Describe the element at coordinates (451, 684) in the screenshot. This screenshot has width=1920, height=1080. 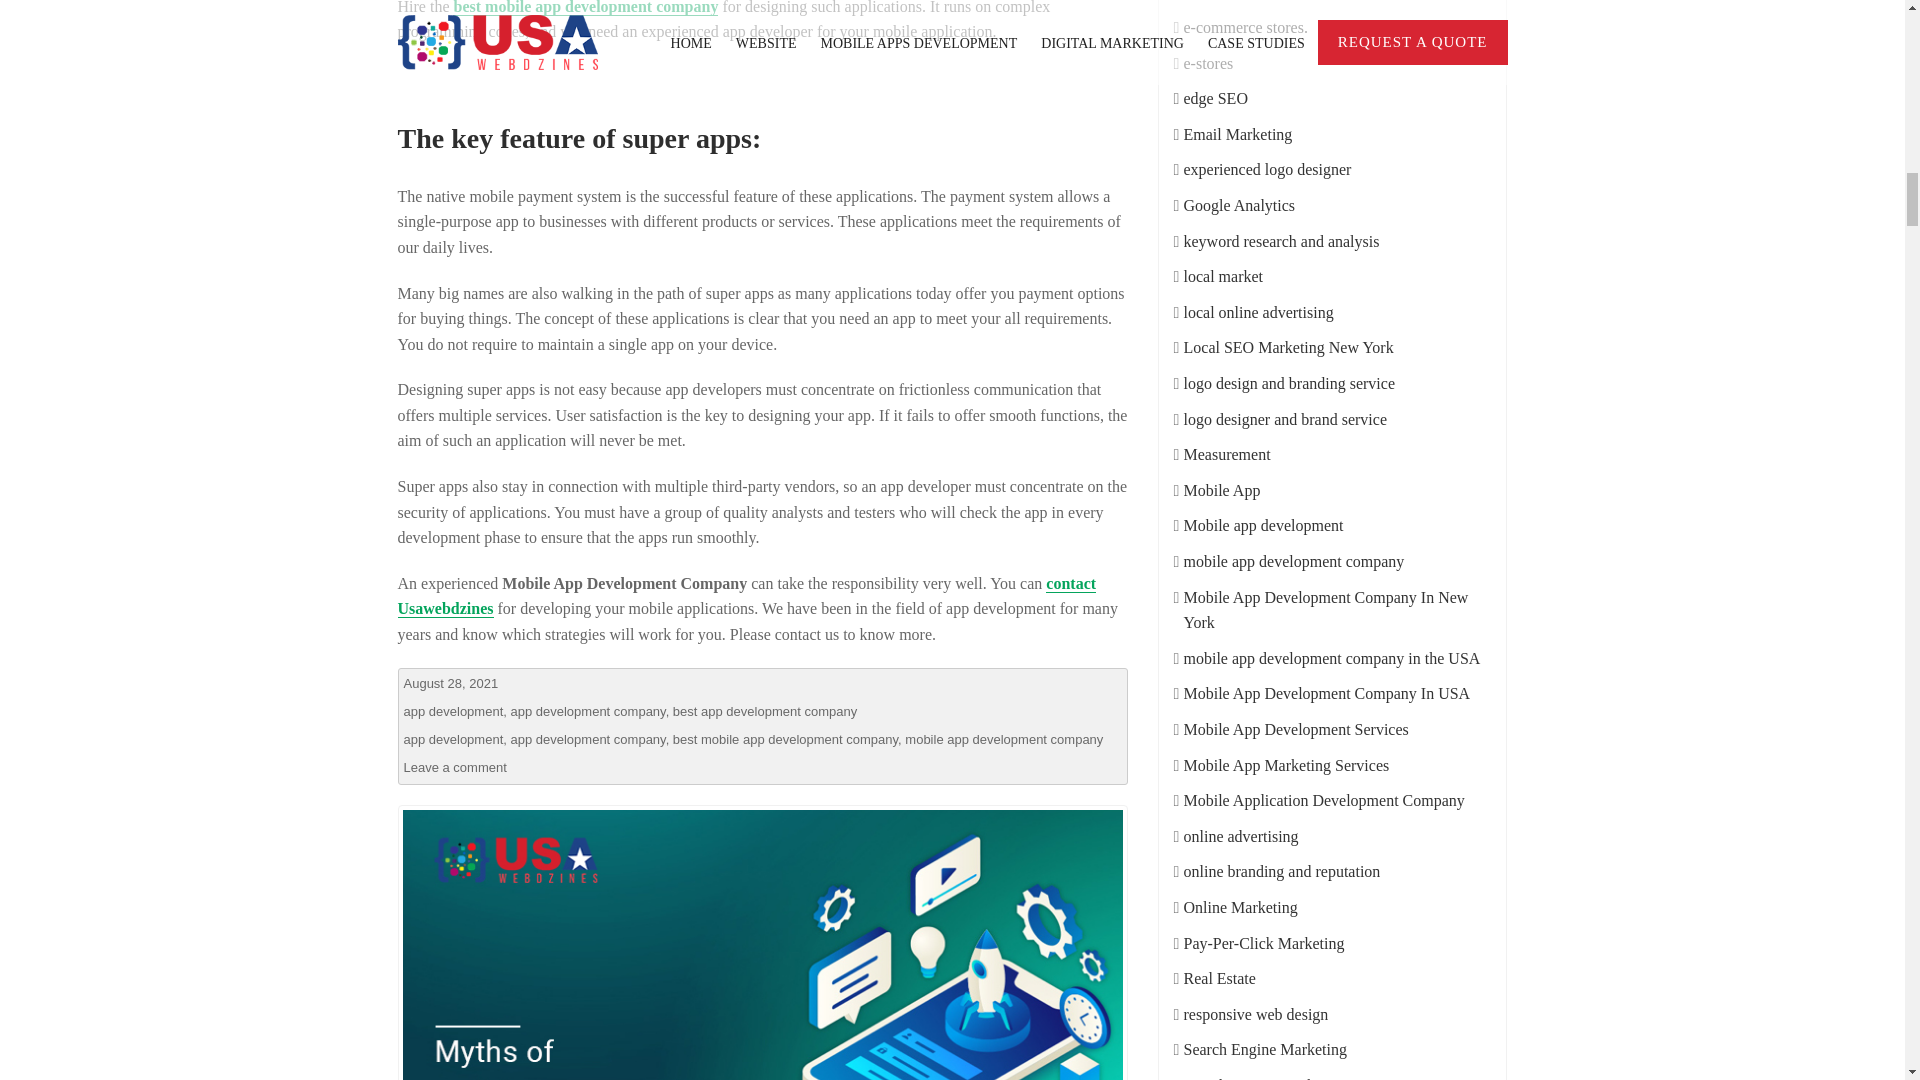
I see `August 28, 2021` at that location.